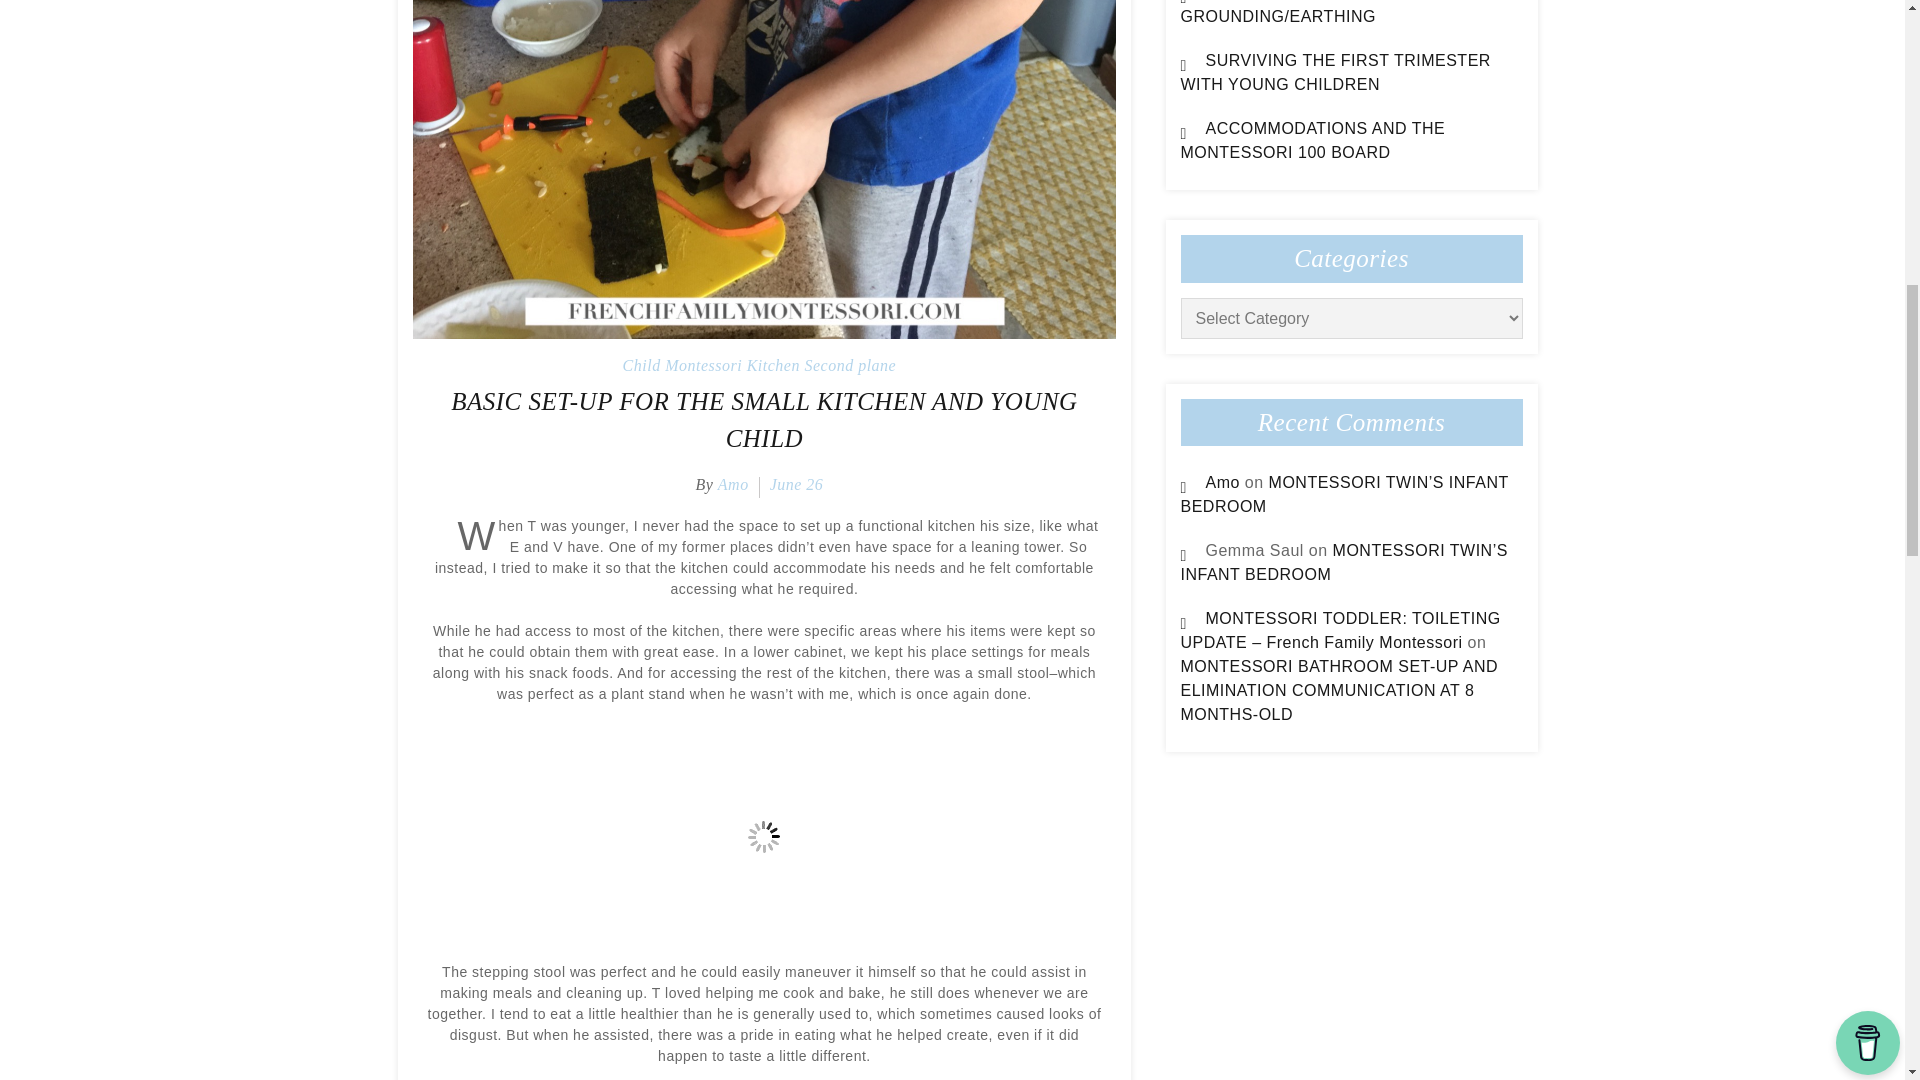  Describe the element at coordinates (1222, 482) in the screenshot. I see `Amo` at that location.